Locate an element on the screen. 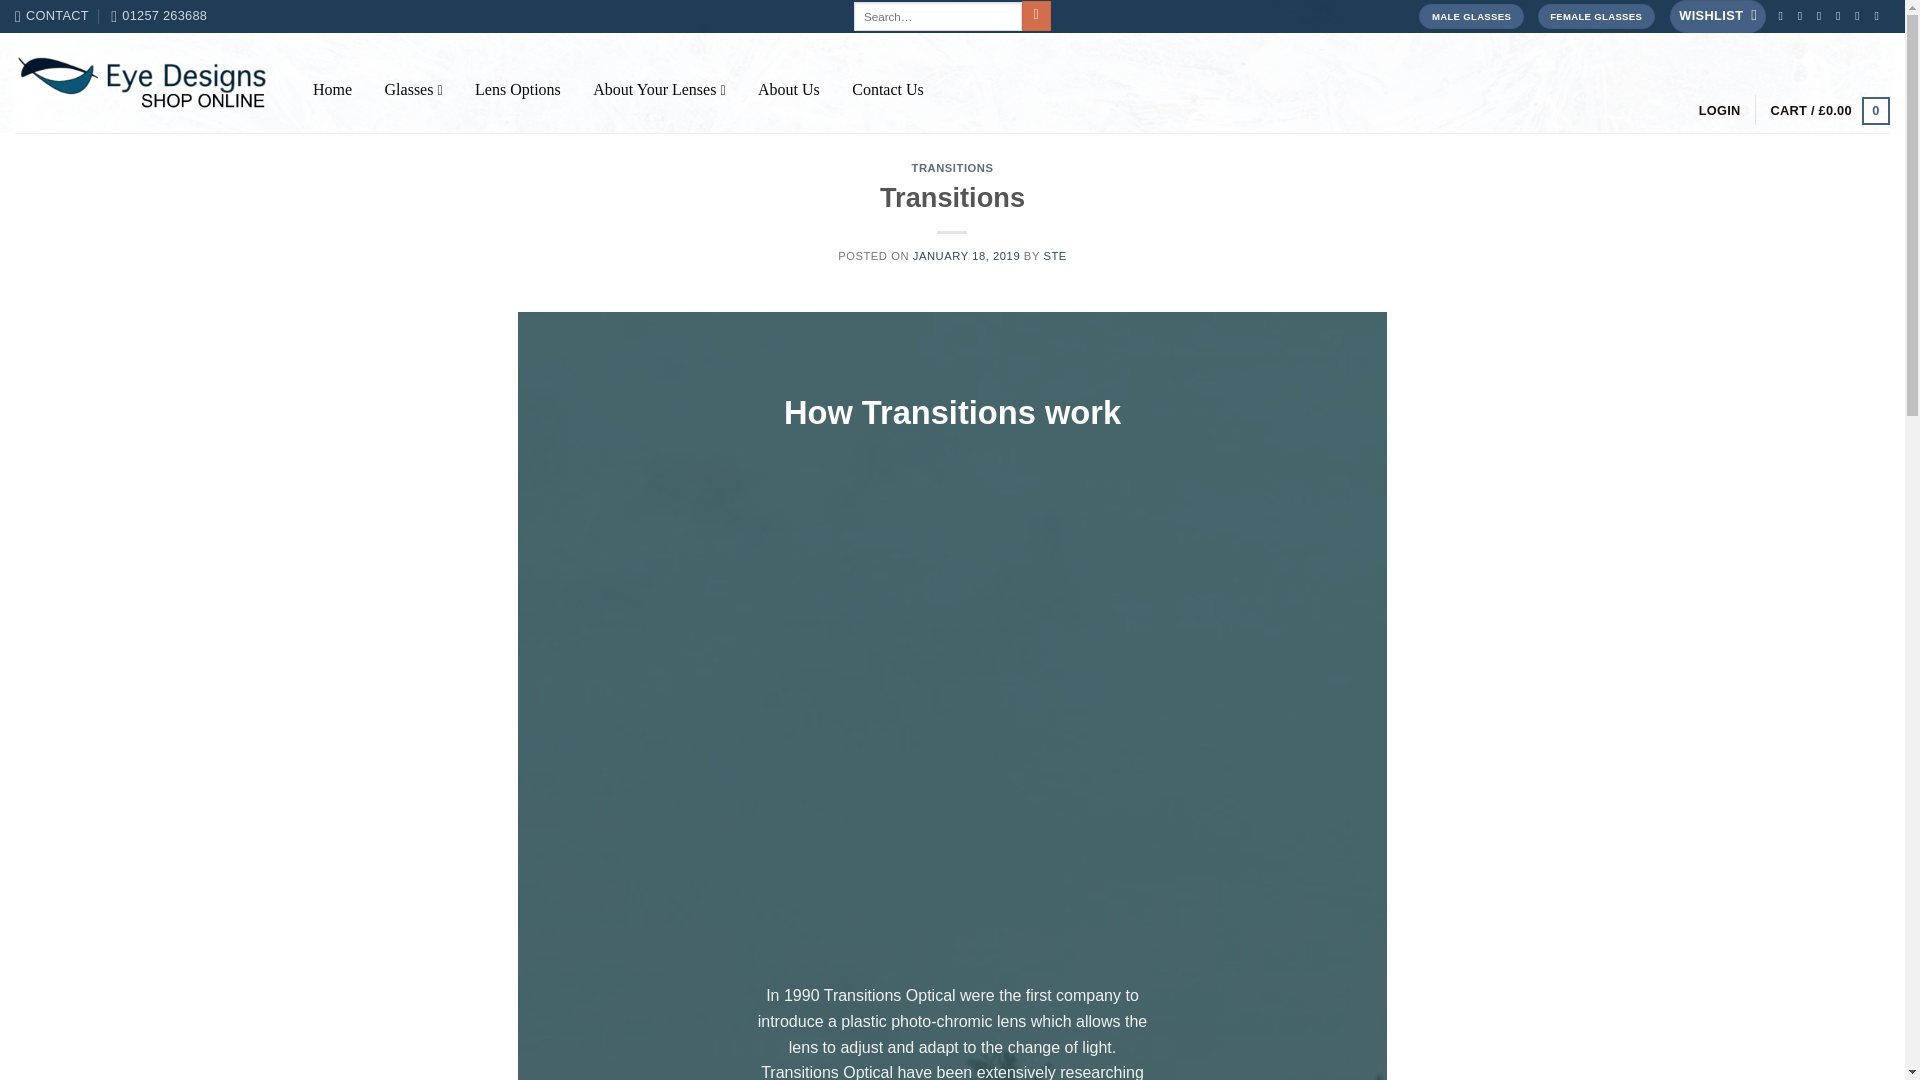  Search is located at coordinates (1036, 16).